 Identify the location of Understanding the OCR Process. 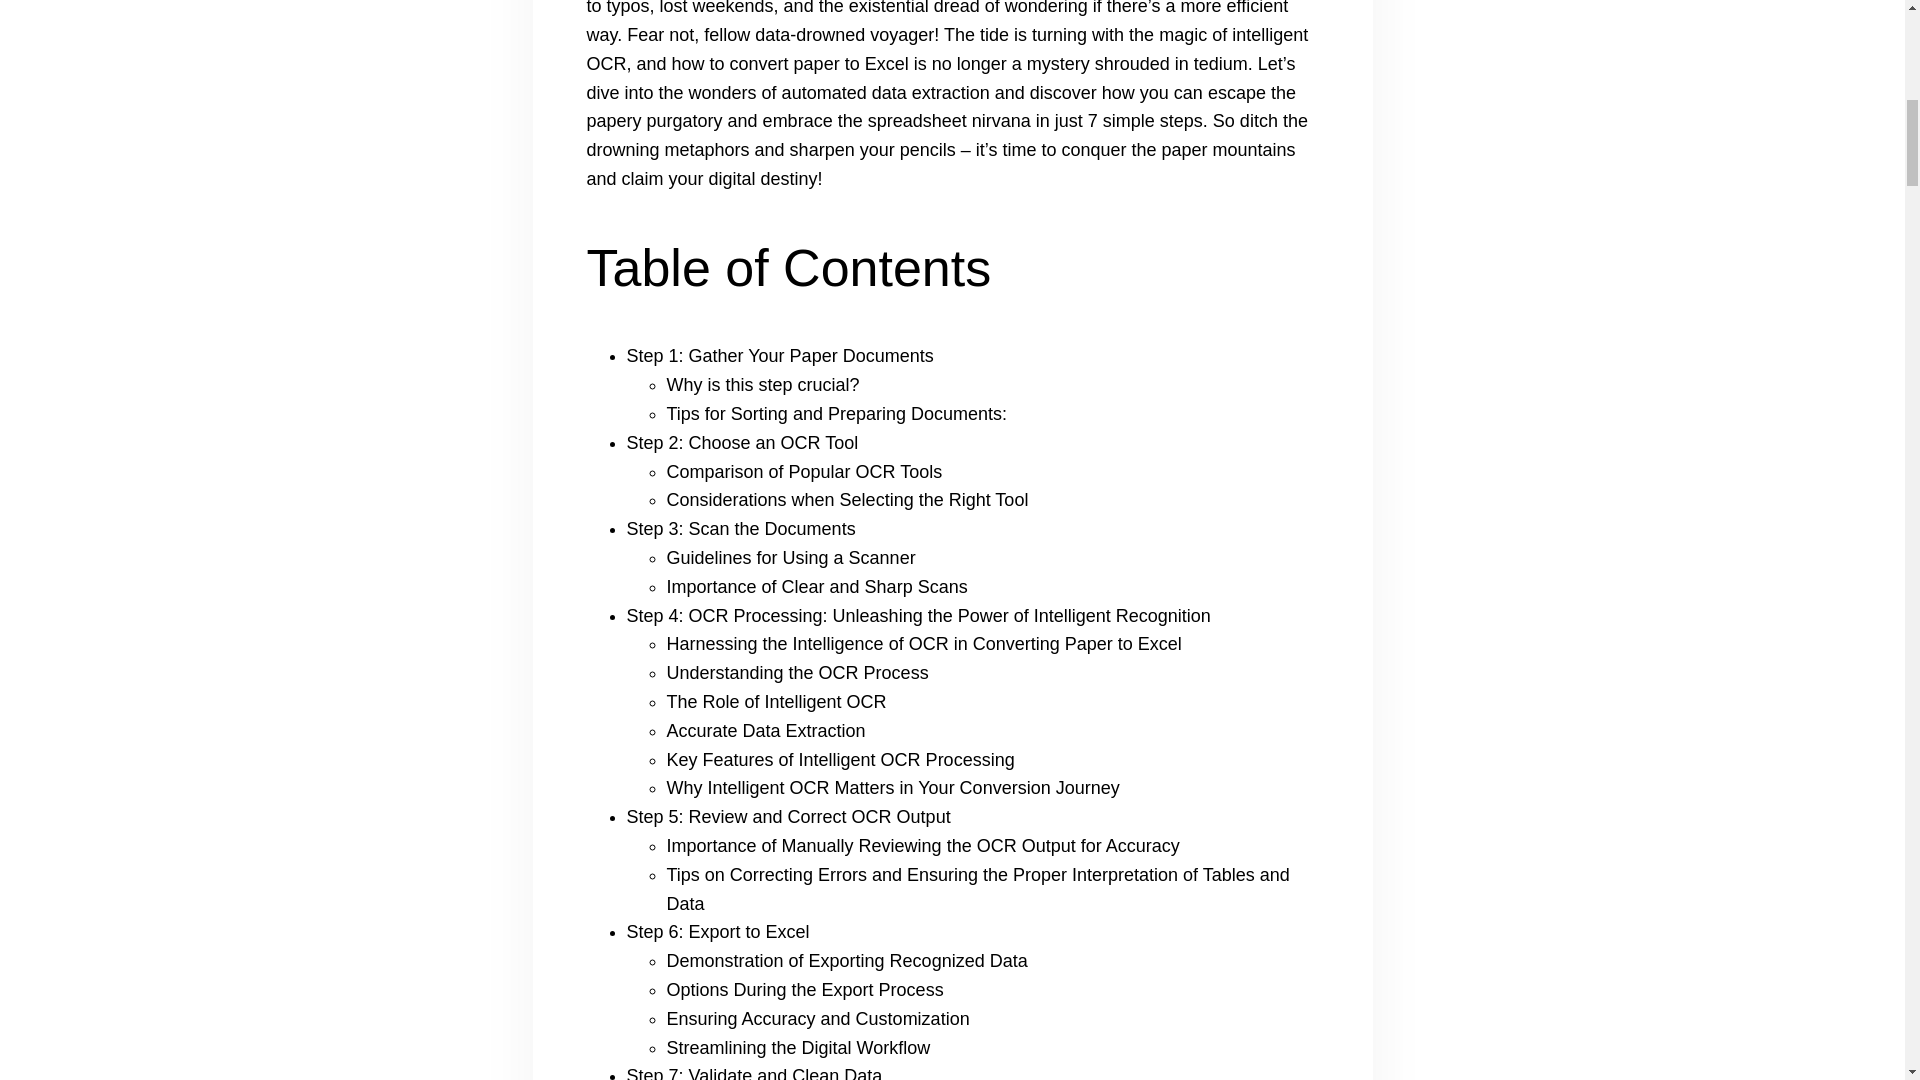
(796, 672).